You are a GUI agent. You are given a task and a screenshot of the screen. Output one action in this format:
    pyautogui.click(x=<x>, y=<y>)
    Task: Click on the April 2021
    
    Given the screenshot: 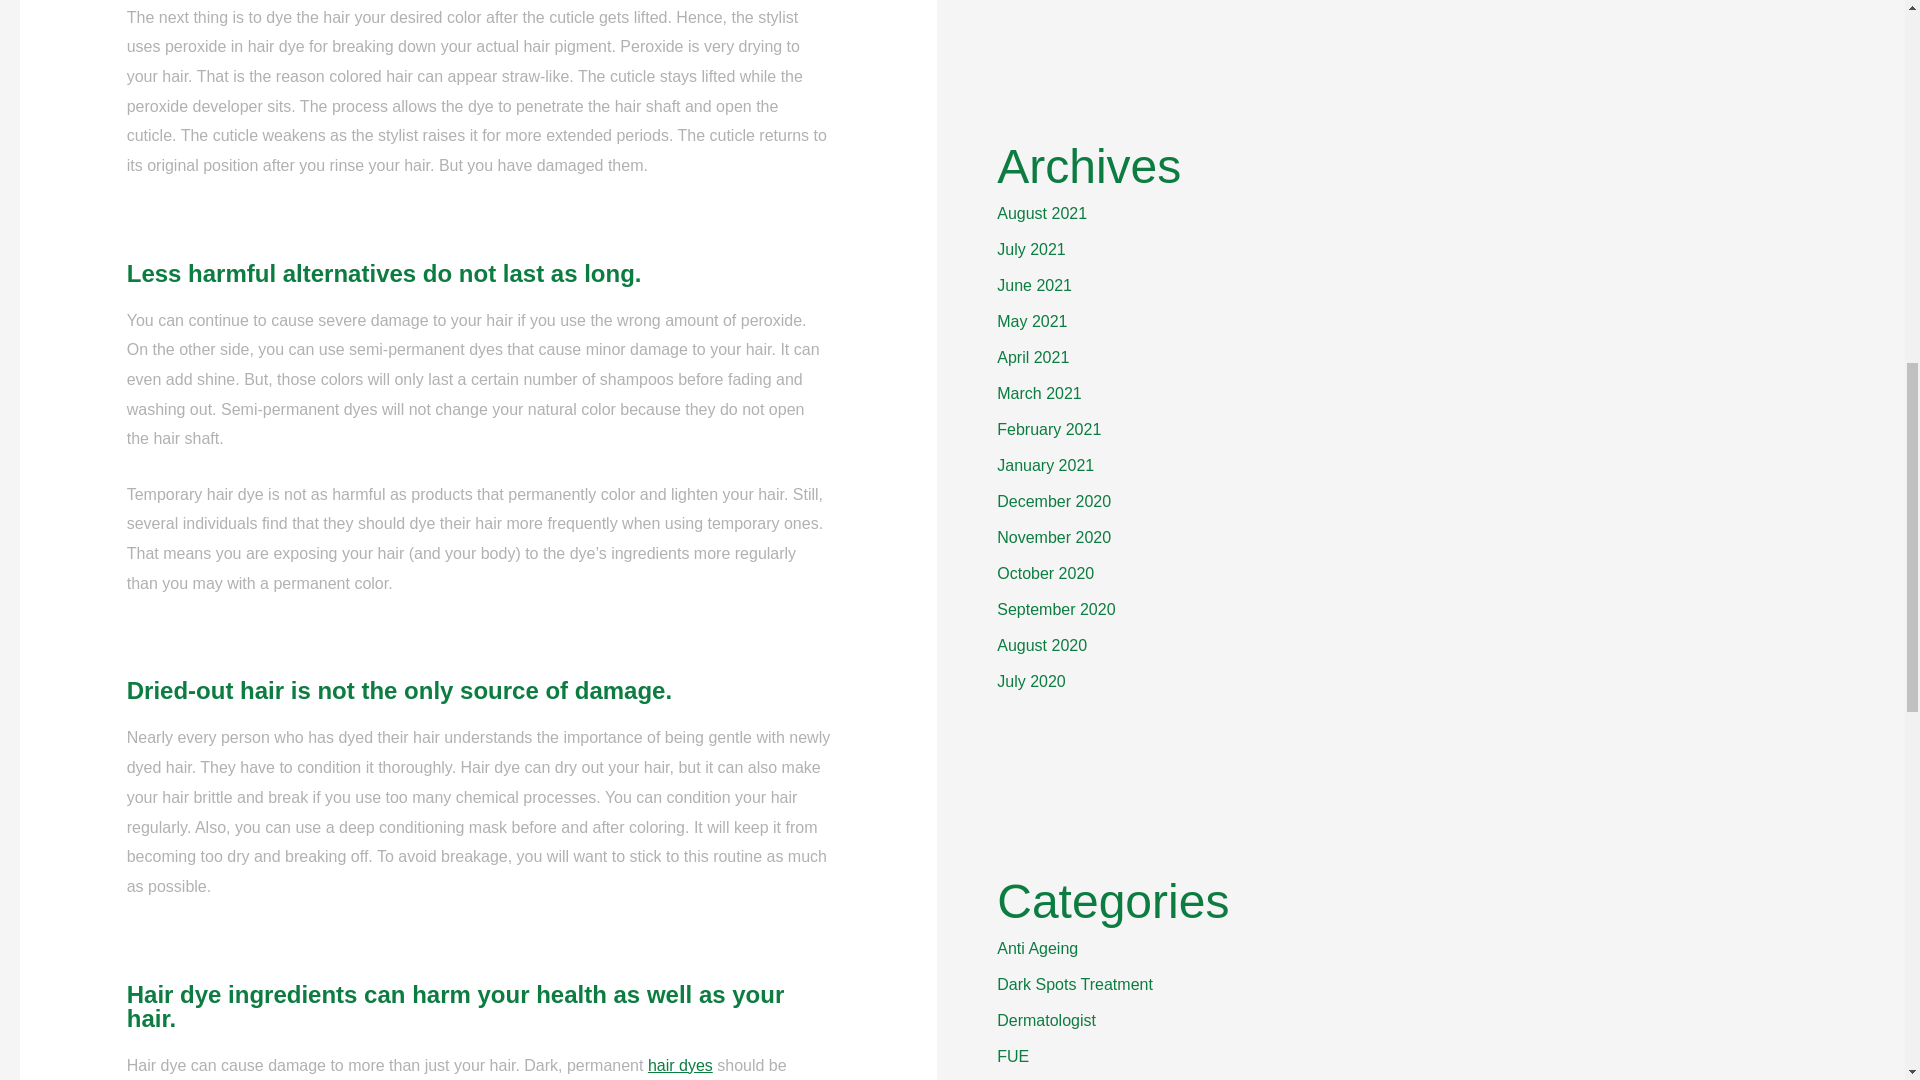 What is the action you would take?
    pyautogui.click(x=1032, y=357)
    